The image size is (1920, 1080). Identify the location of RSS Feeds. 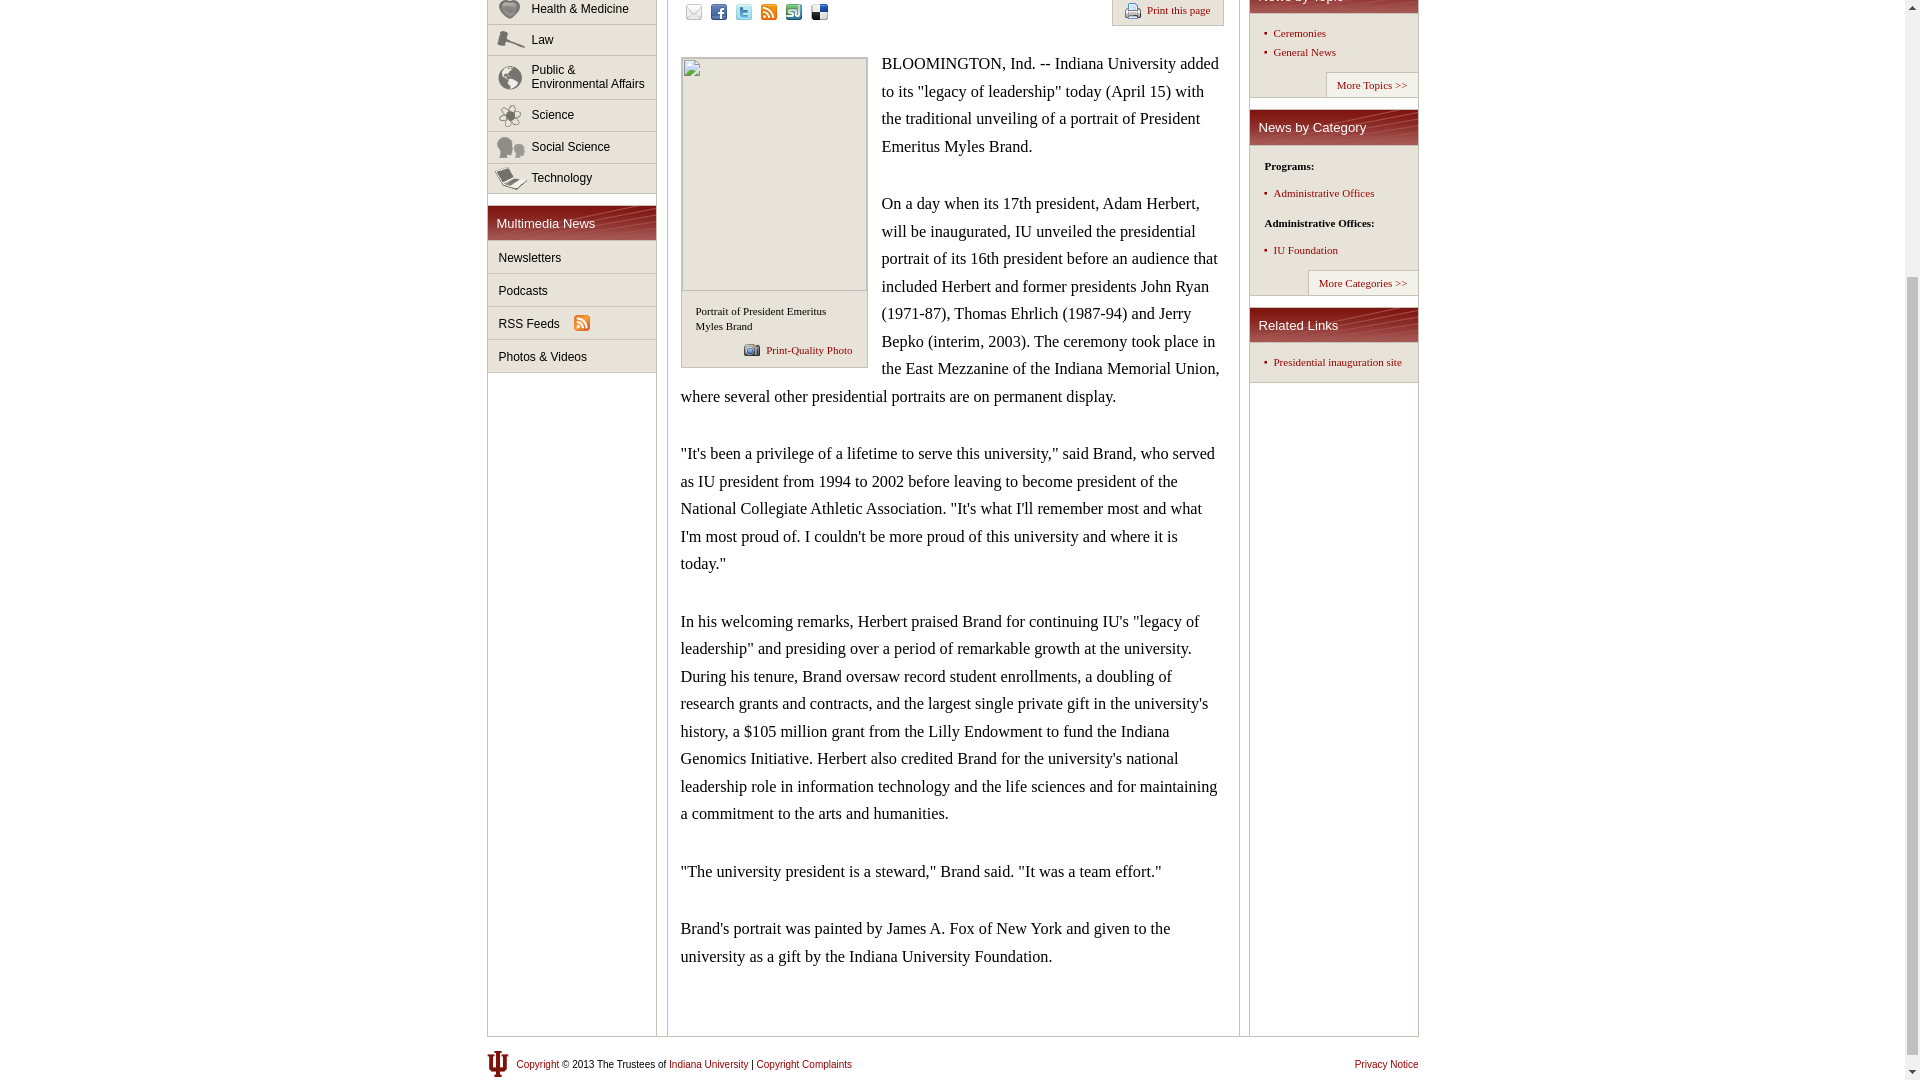
(572, 323).